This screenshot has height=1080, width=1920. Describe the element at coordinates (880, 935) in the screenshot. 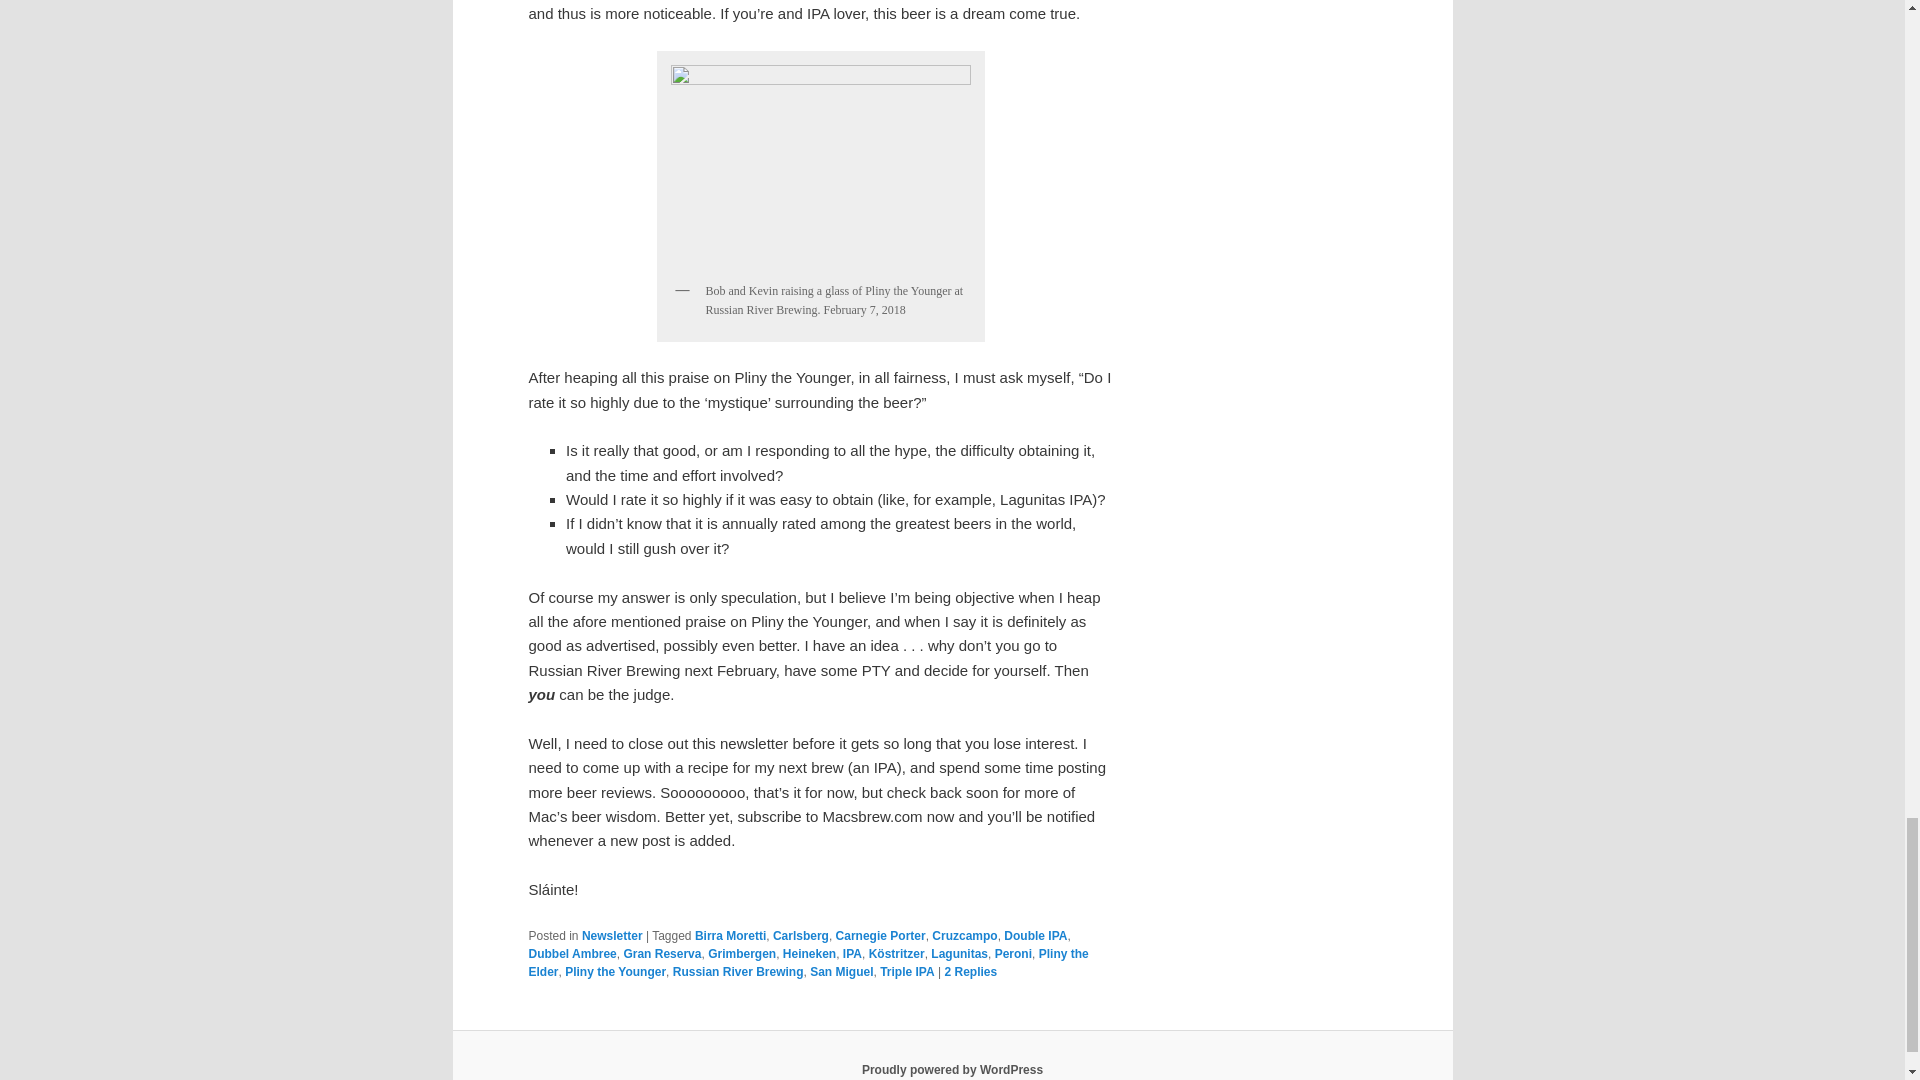

I see `Carnegie Porter` at that location.